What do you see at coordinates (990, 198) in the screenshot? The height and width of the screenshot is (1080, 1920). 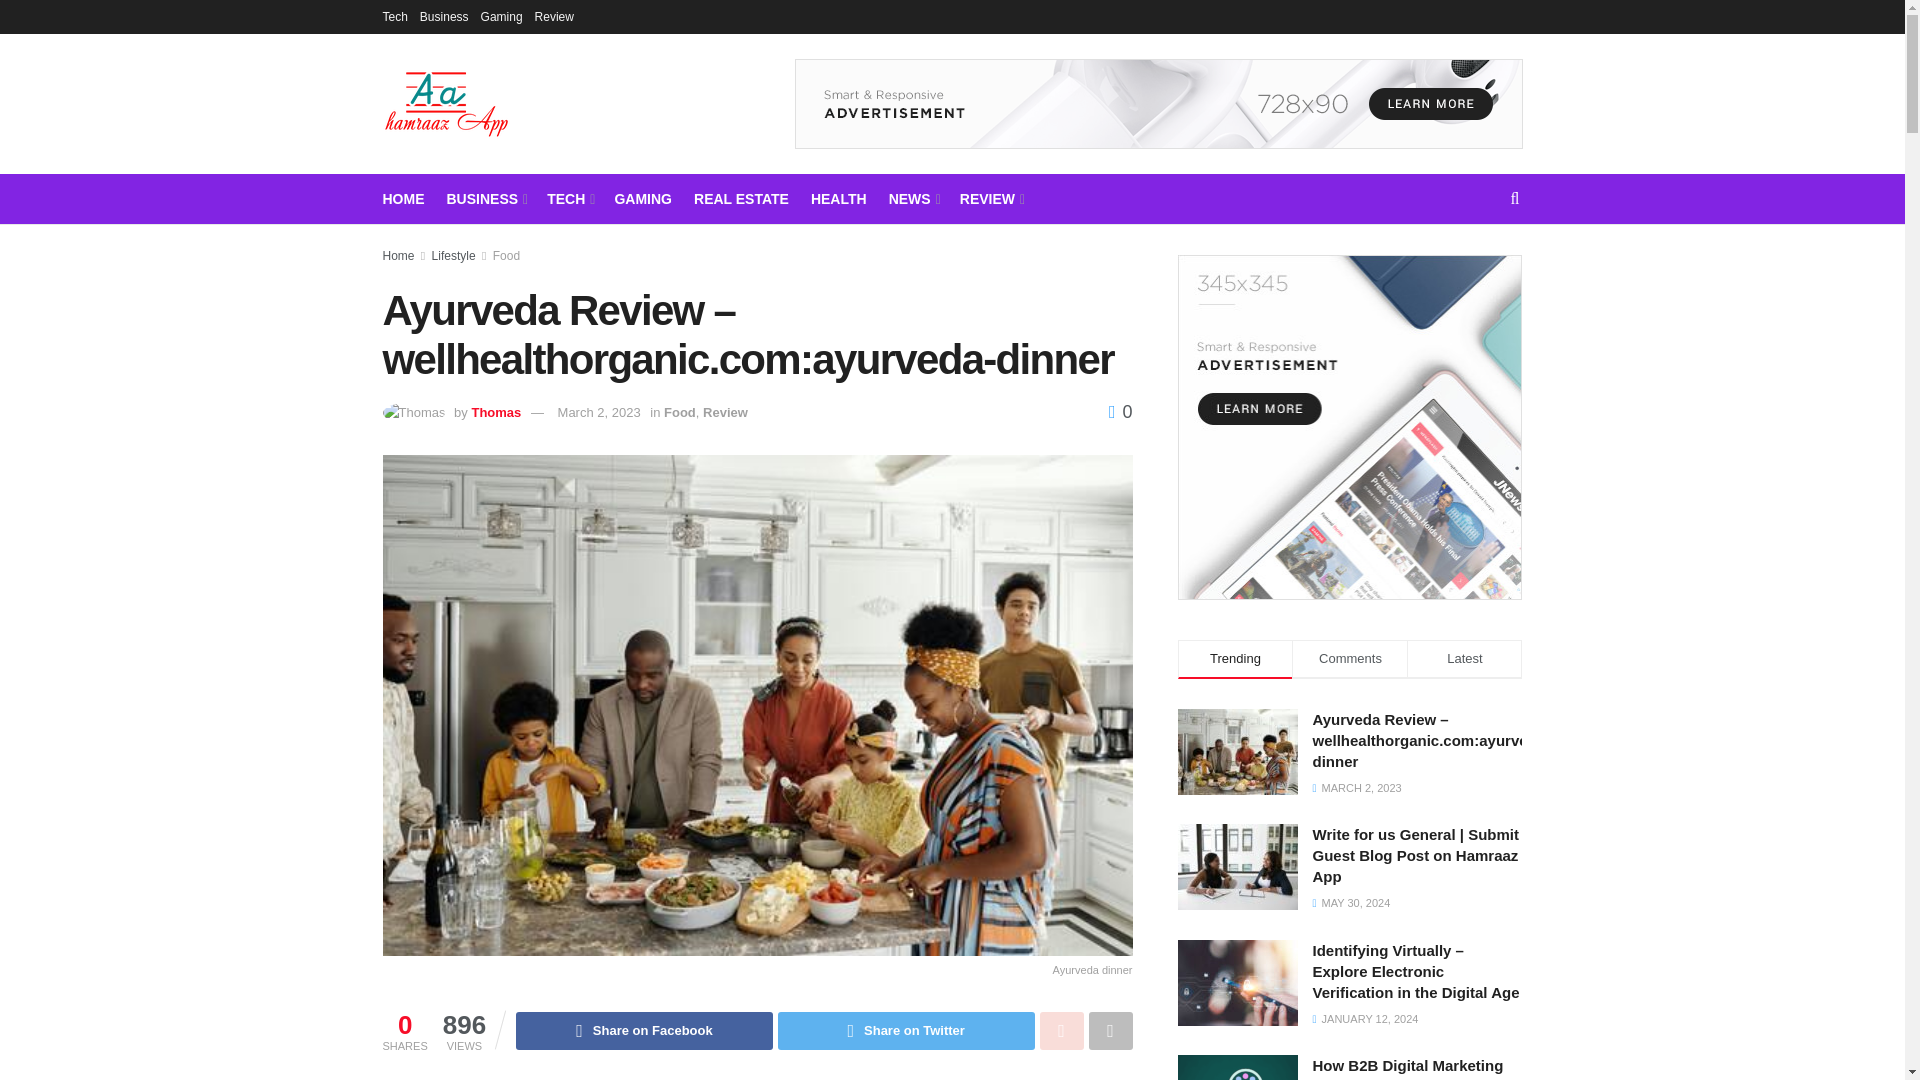 I see `REVIEW` at bounding box center [990, 198].